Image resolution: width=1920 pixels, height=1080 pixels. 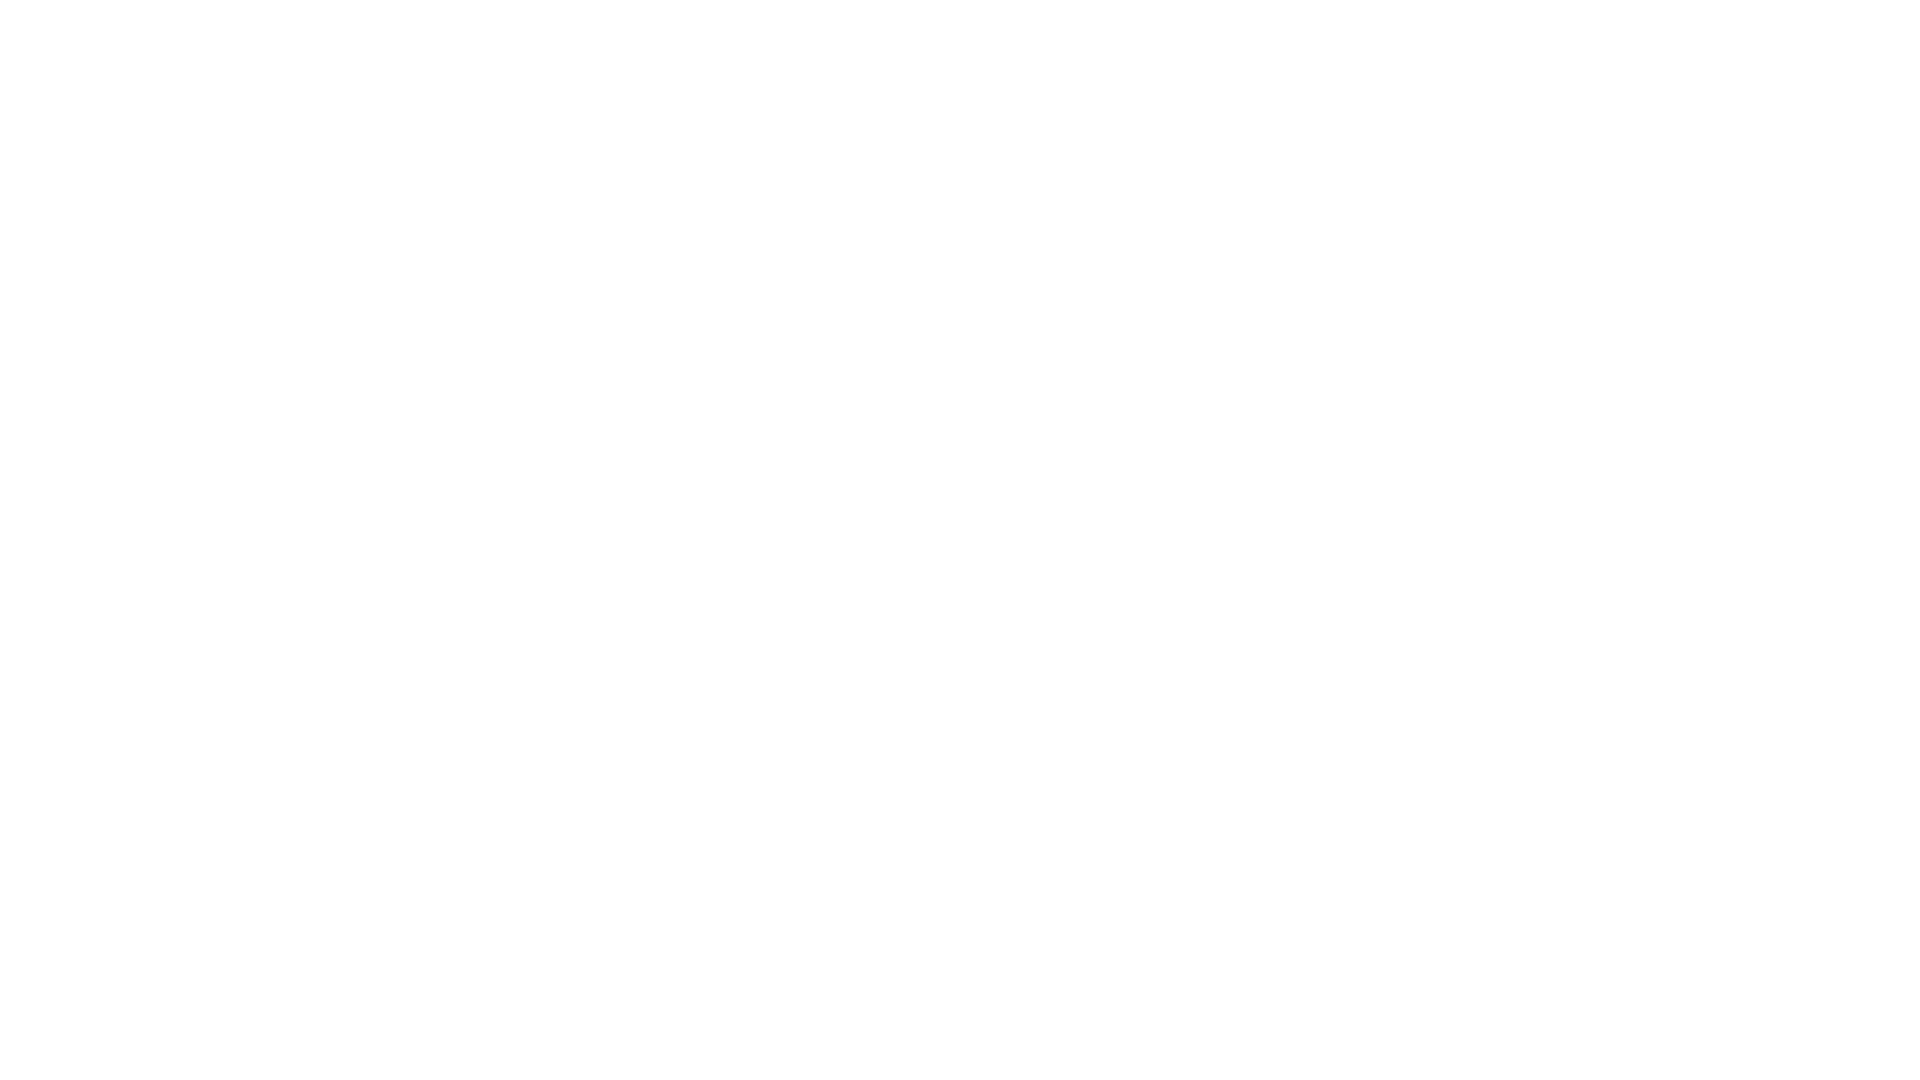 I want to click on Search videos, so click(x=1488, y=34).